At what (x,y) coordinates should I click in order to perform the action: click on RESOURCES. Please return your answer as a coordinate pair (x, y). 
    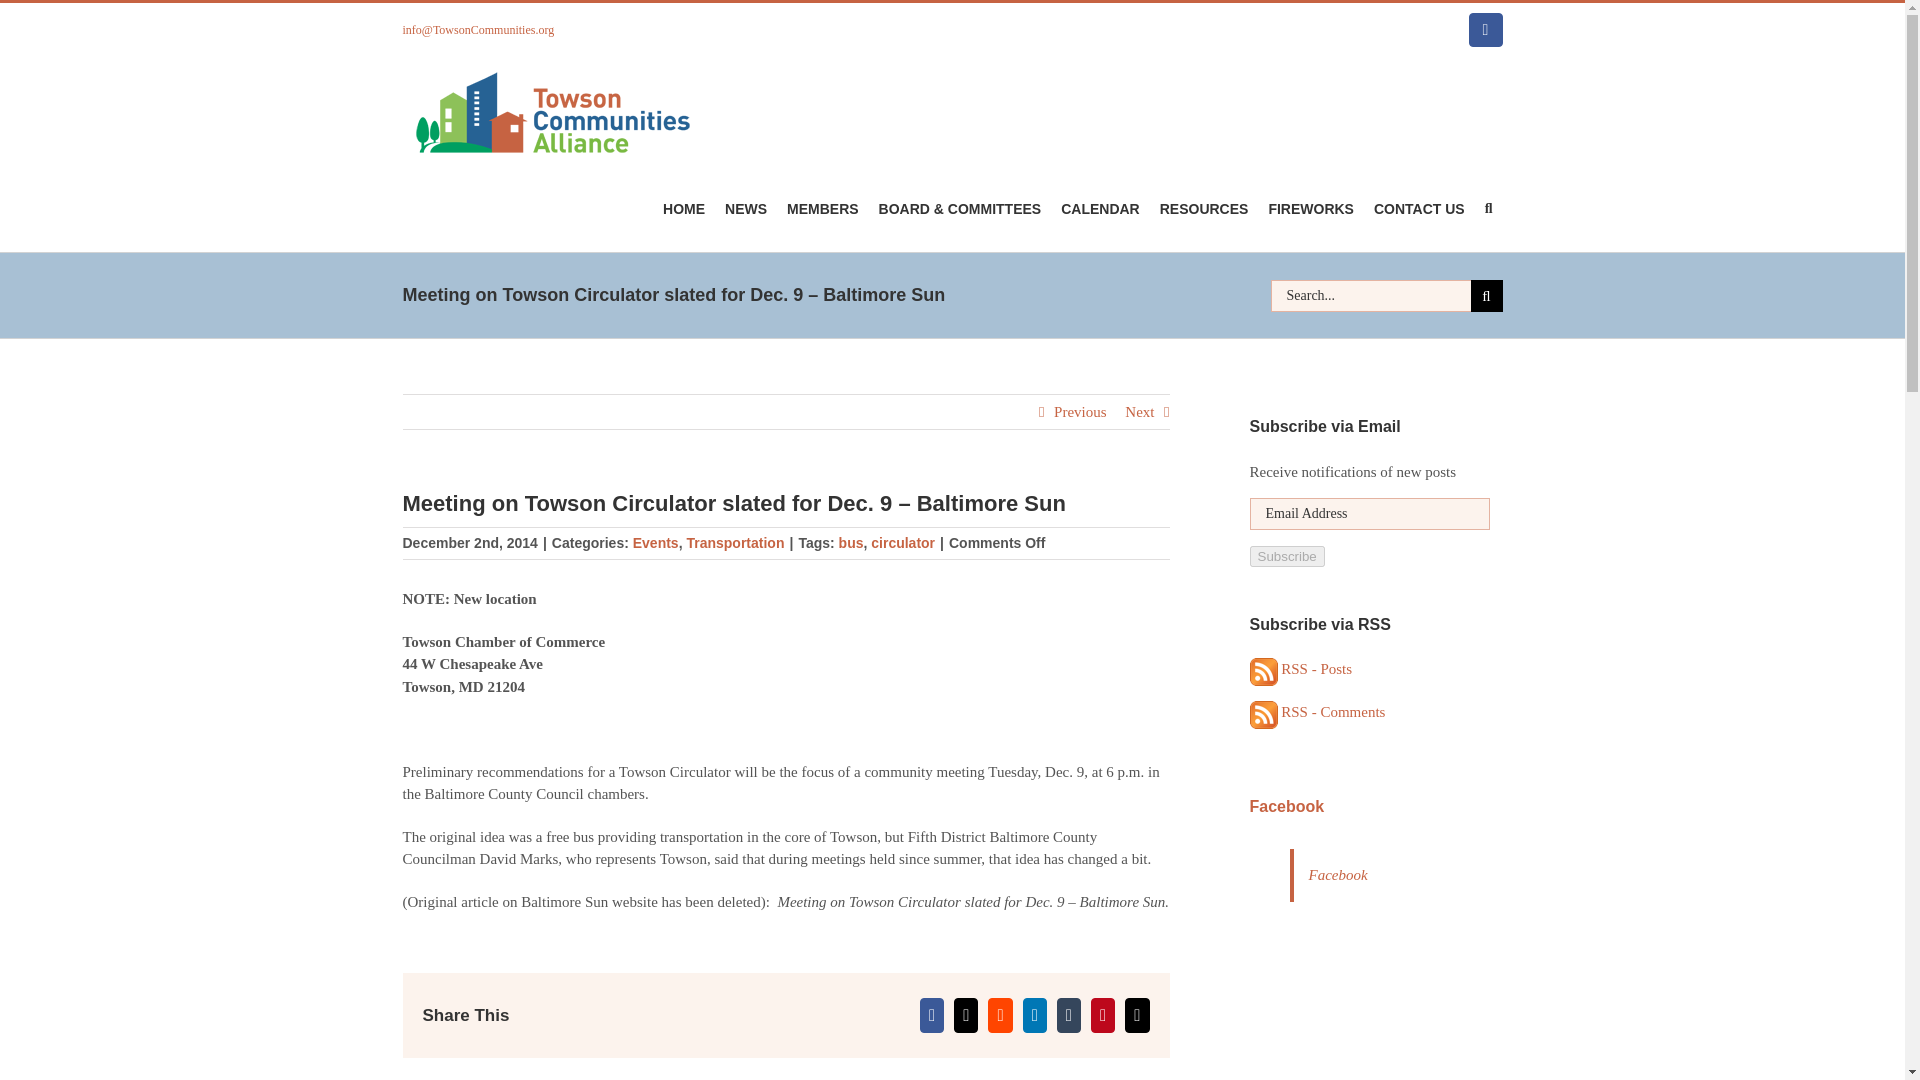
    Looking at the image, I should click on (1204, 208).